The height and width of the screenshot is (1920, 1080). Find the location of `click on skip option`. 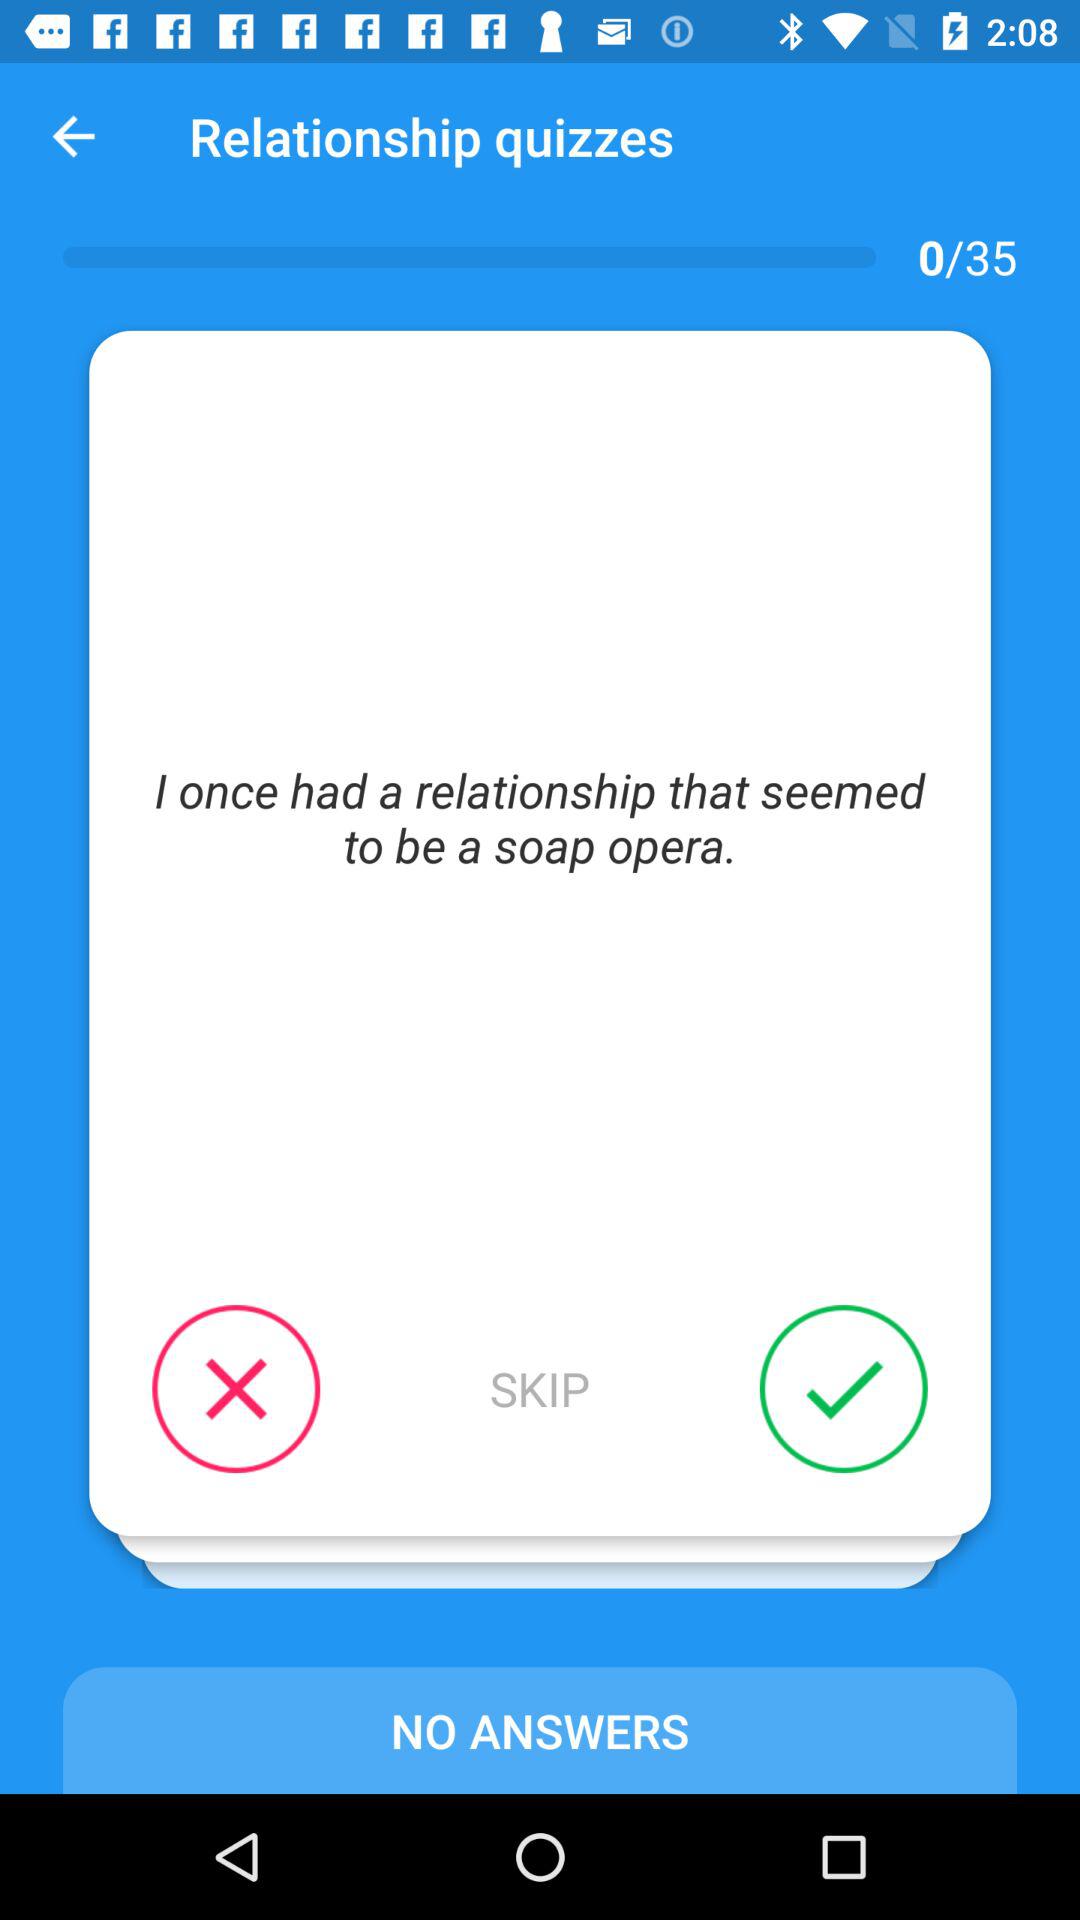

click on skip option is located at coordinates (540, 1388).